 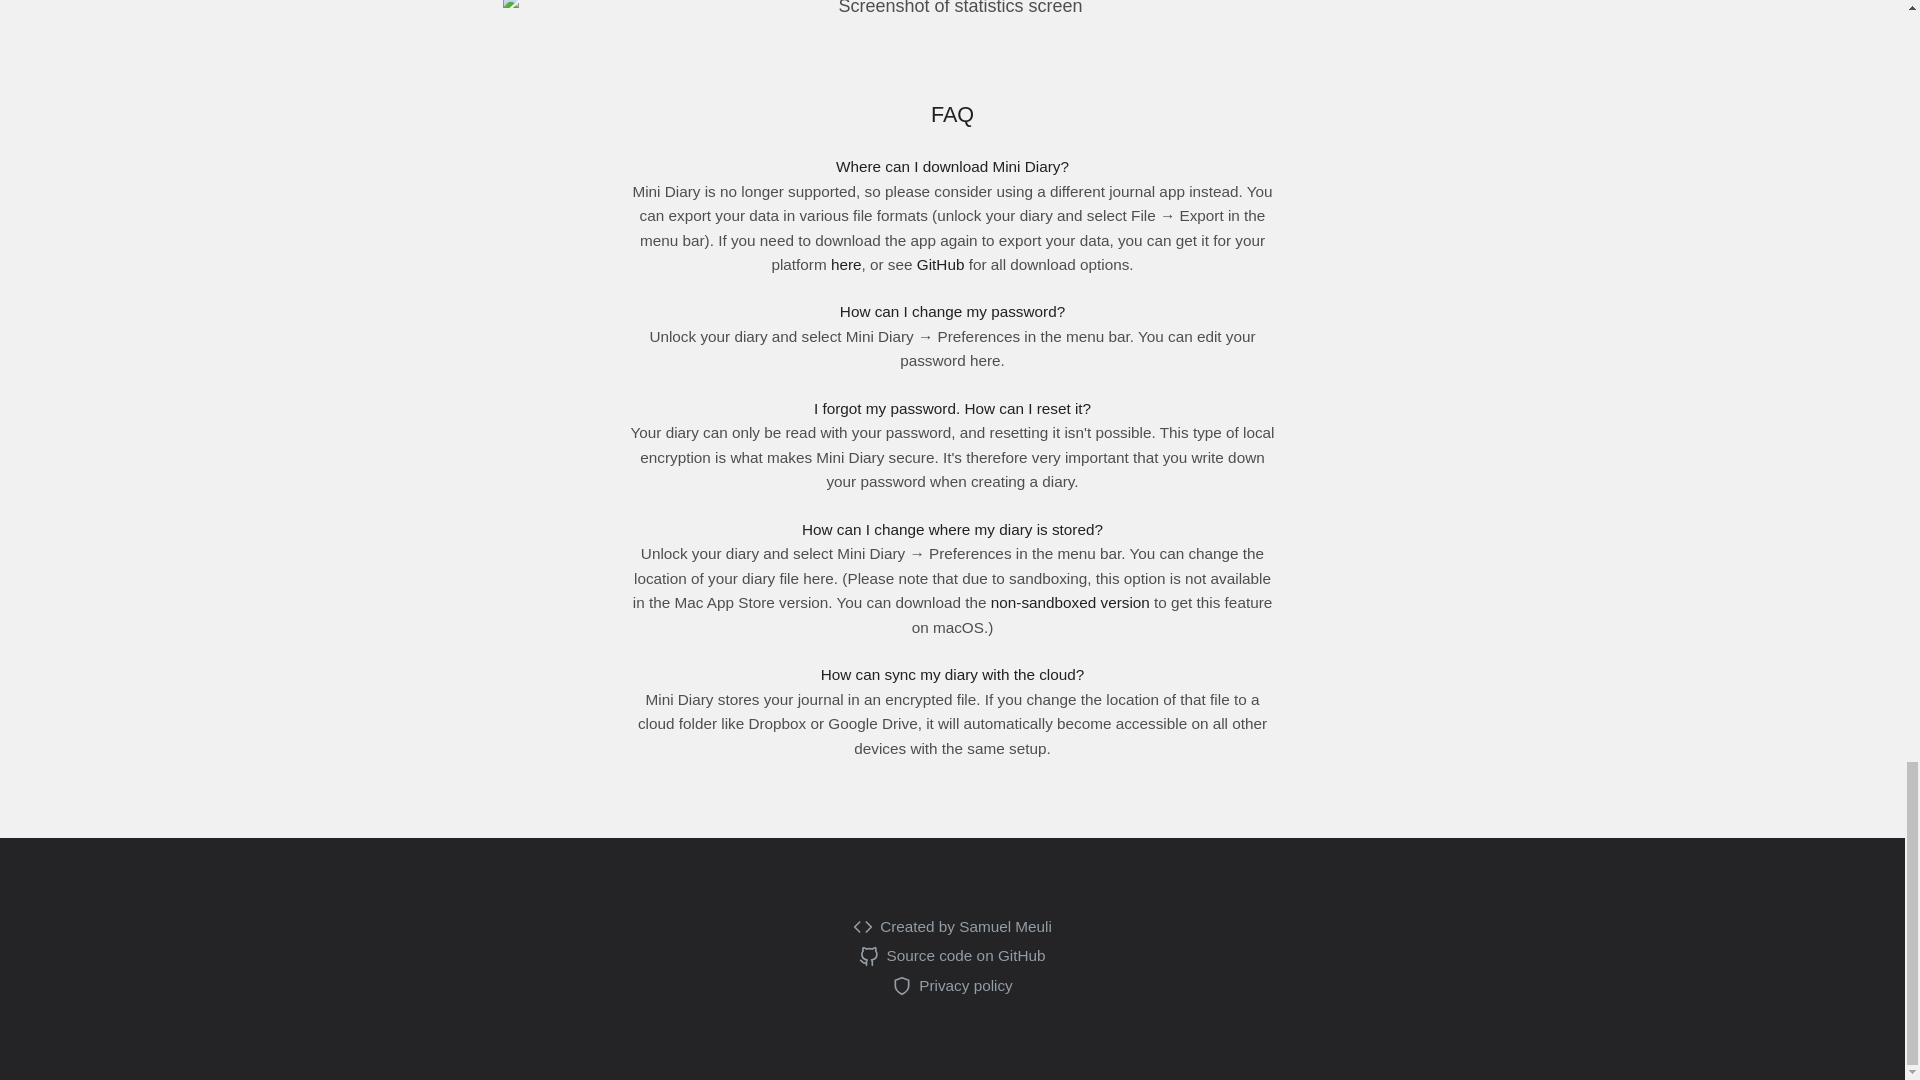 I want to click on Source code on GitHub, so click(x=951, y=955).